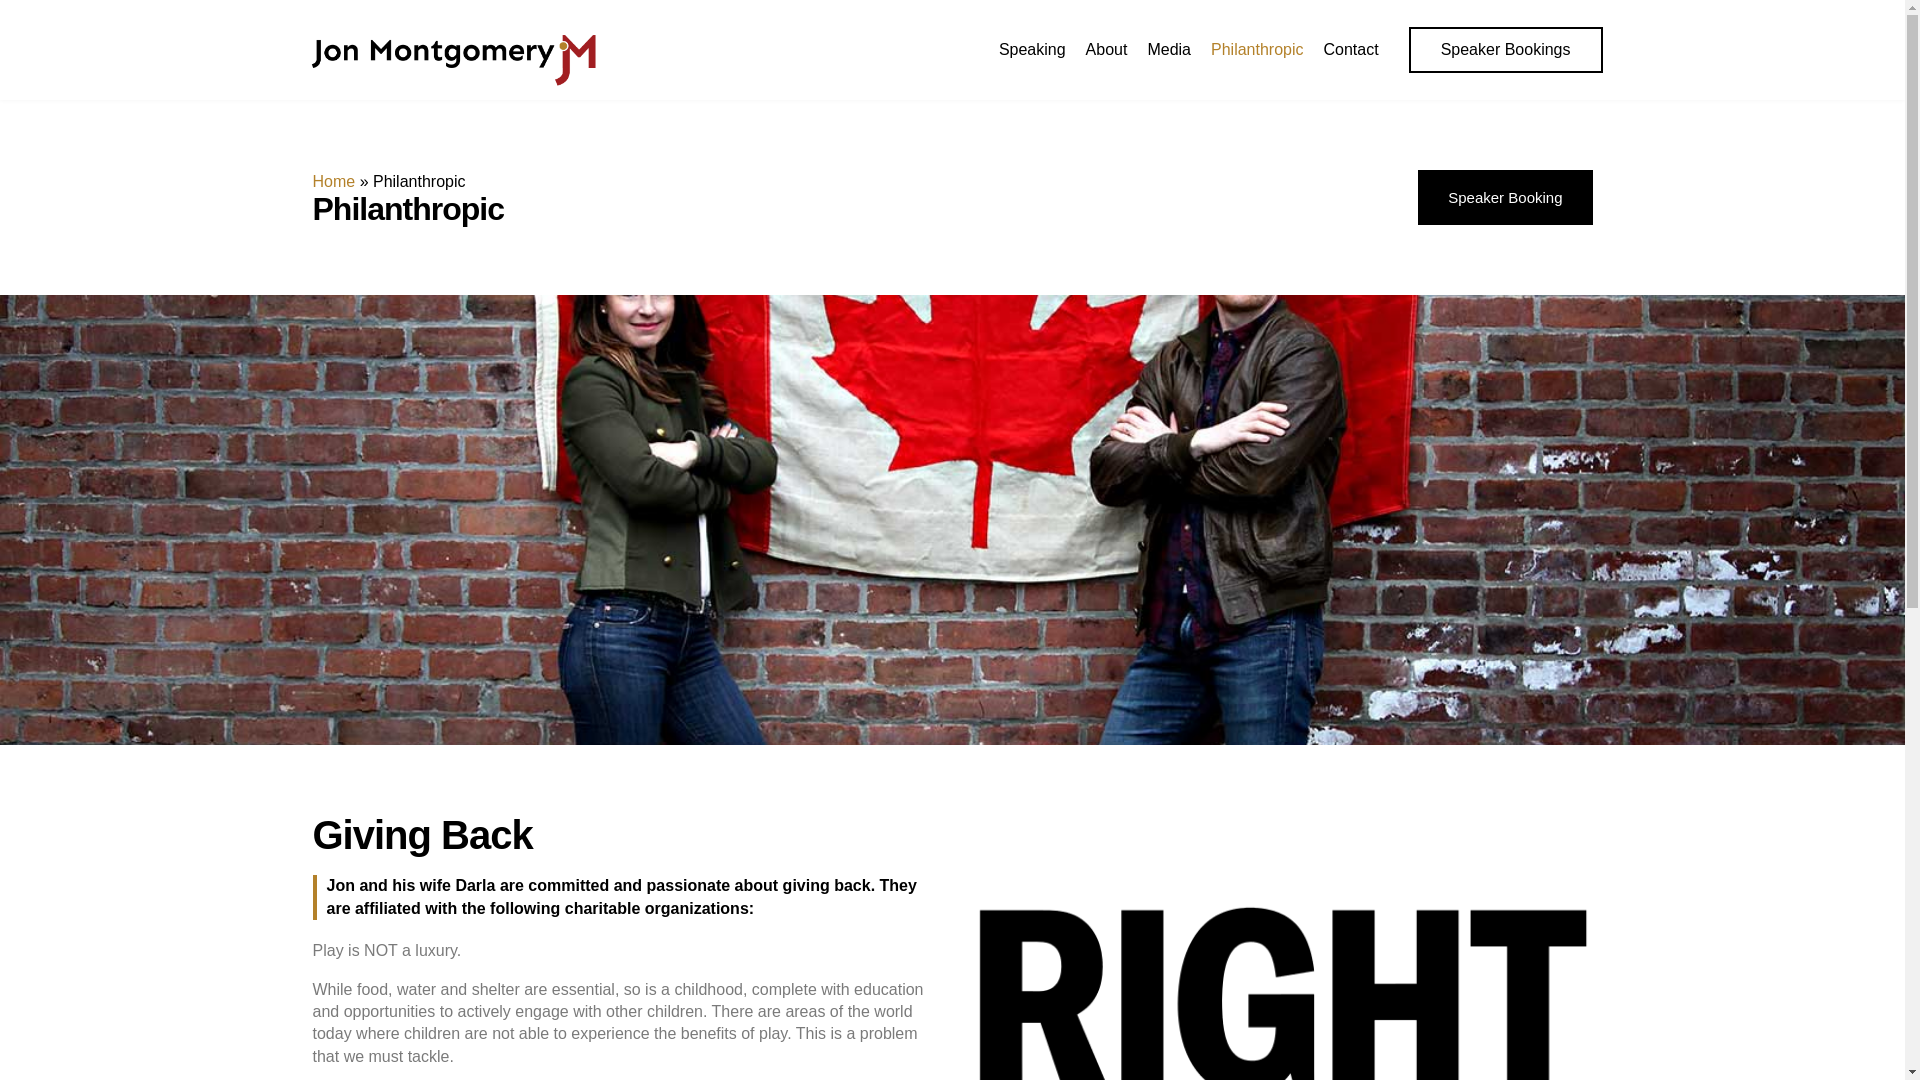  What do you see at coordinates (1350, 50) in the screenshot?
I see `Contact` at bounding box center [1350, 50].